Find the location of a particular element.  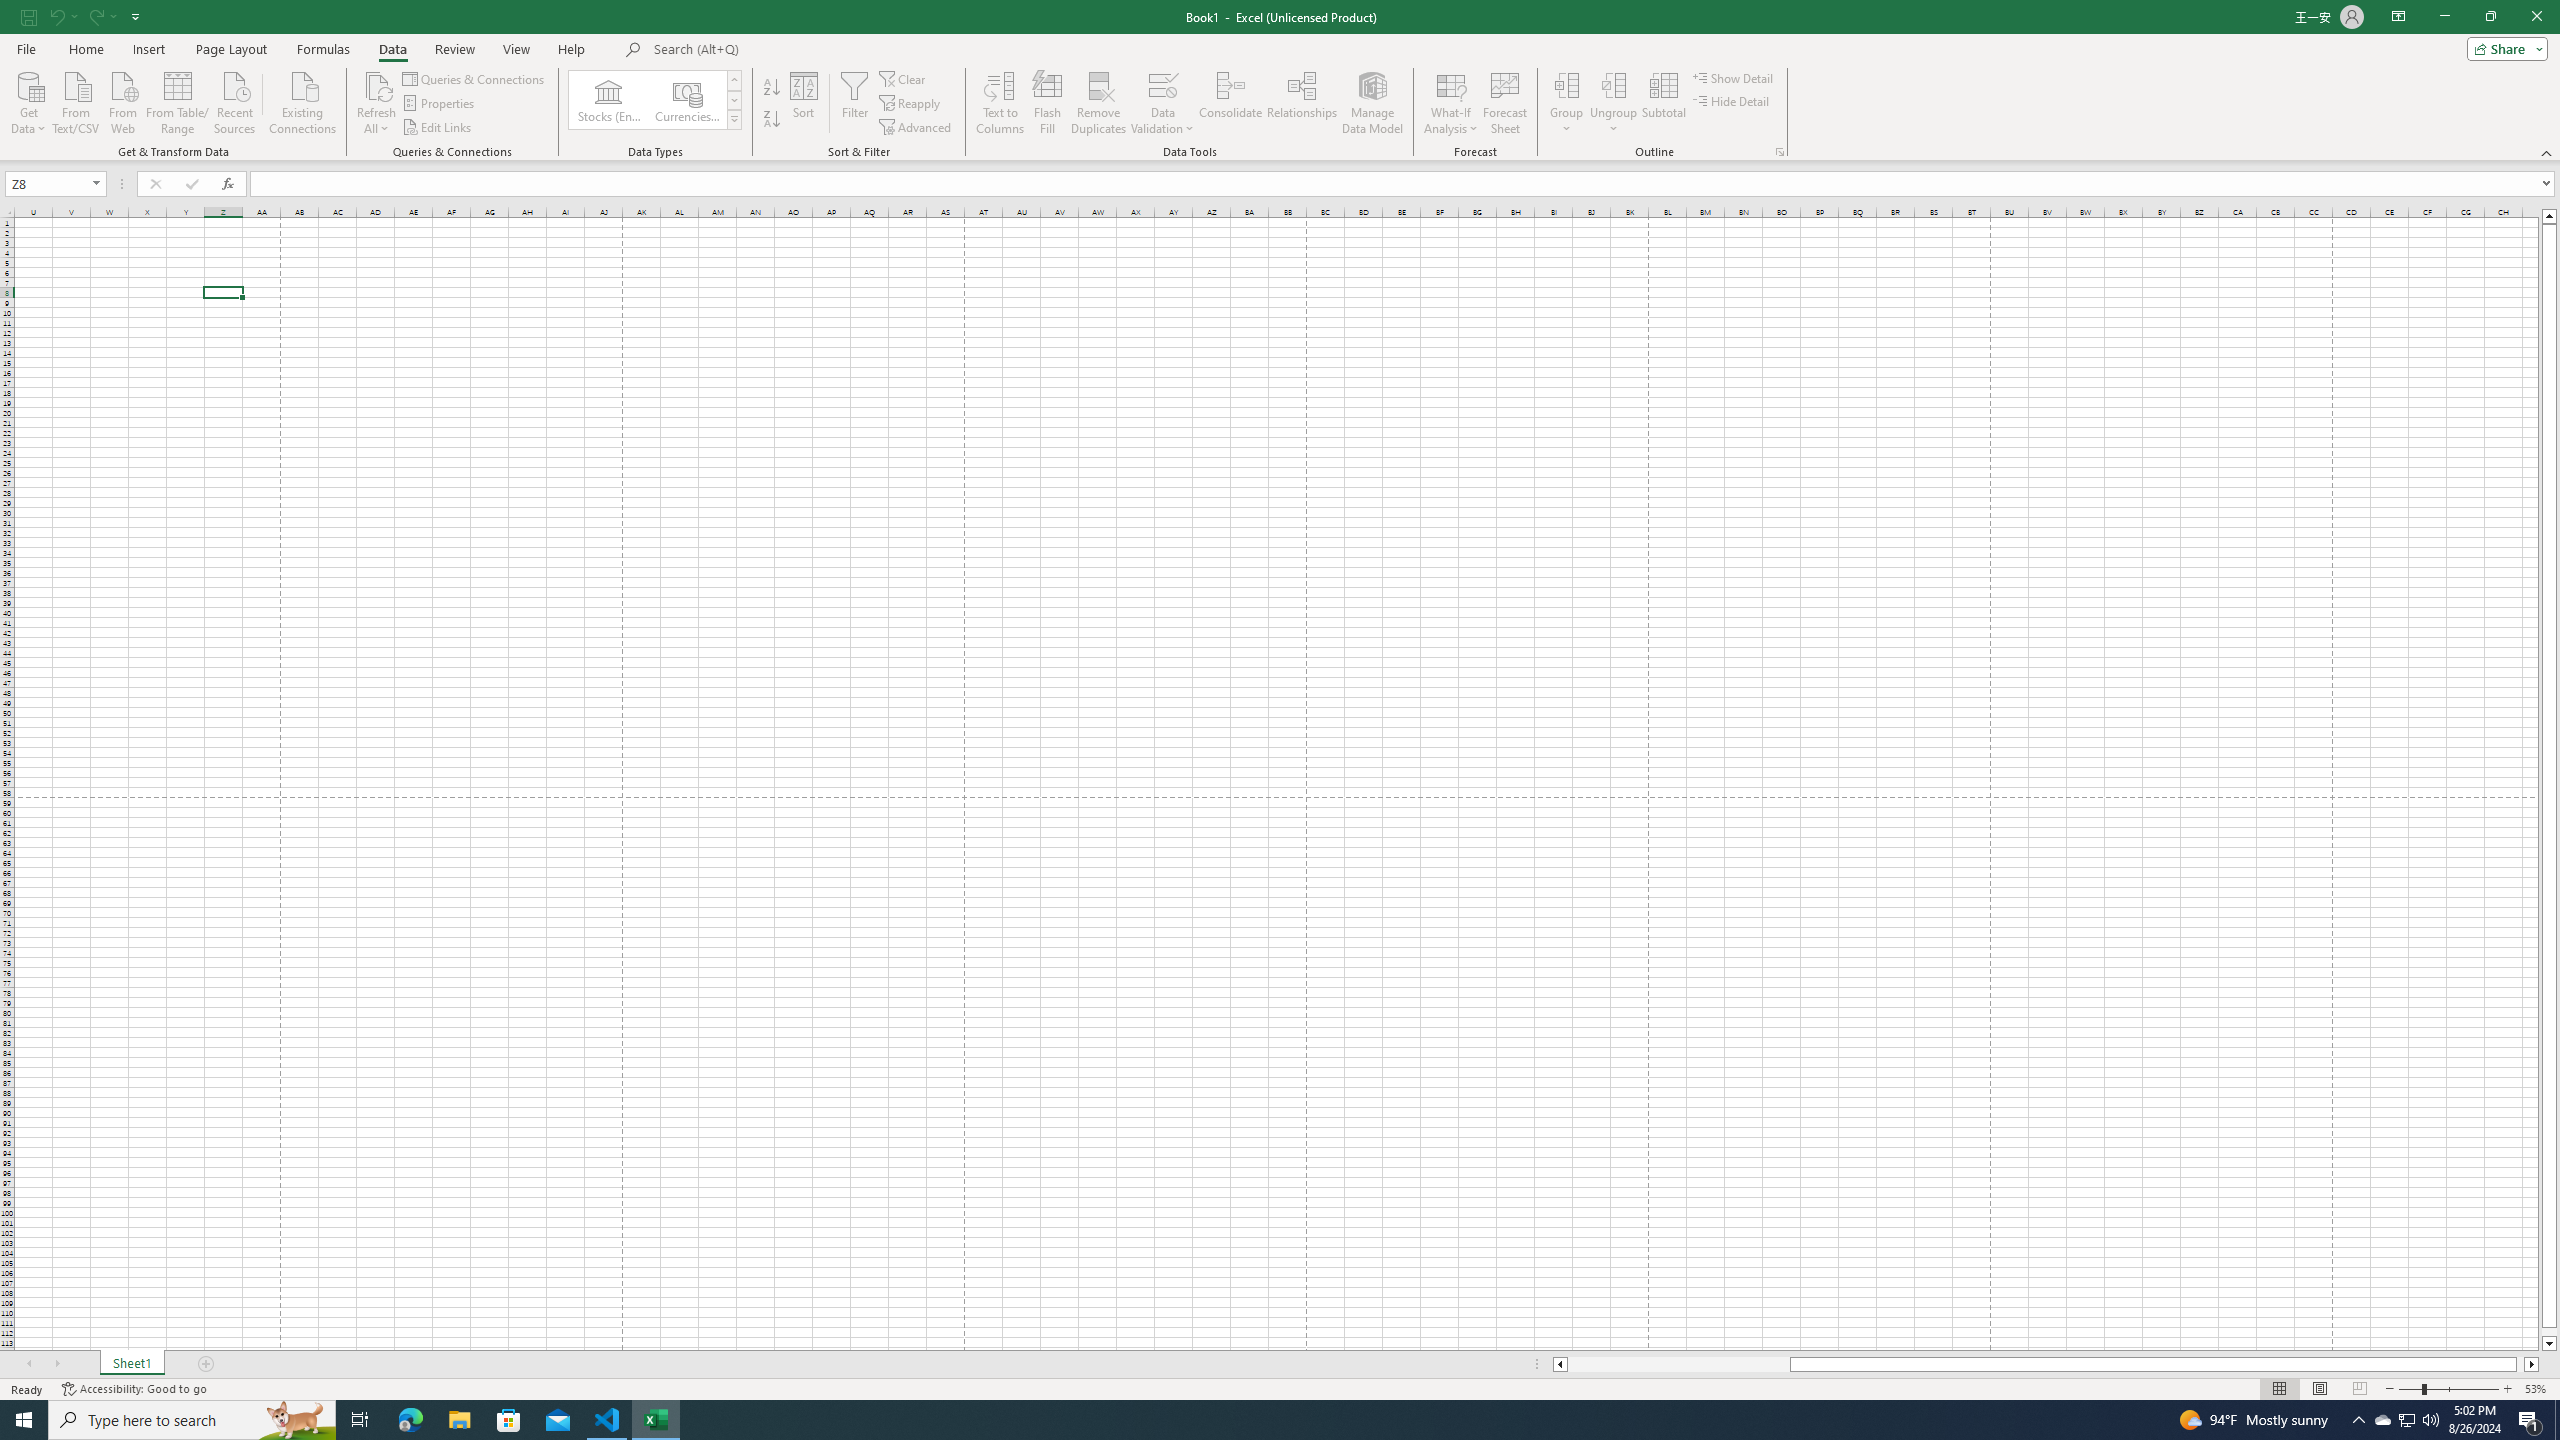

Zoom is located at coordinates (2448, 1389).